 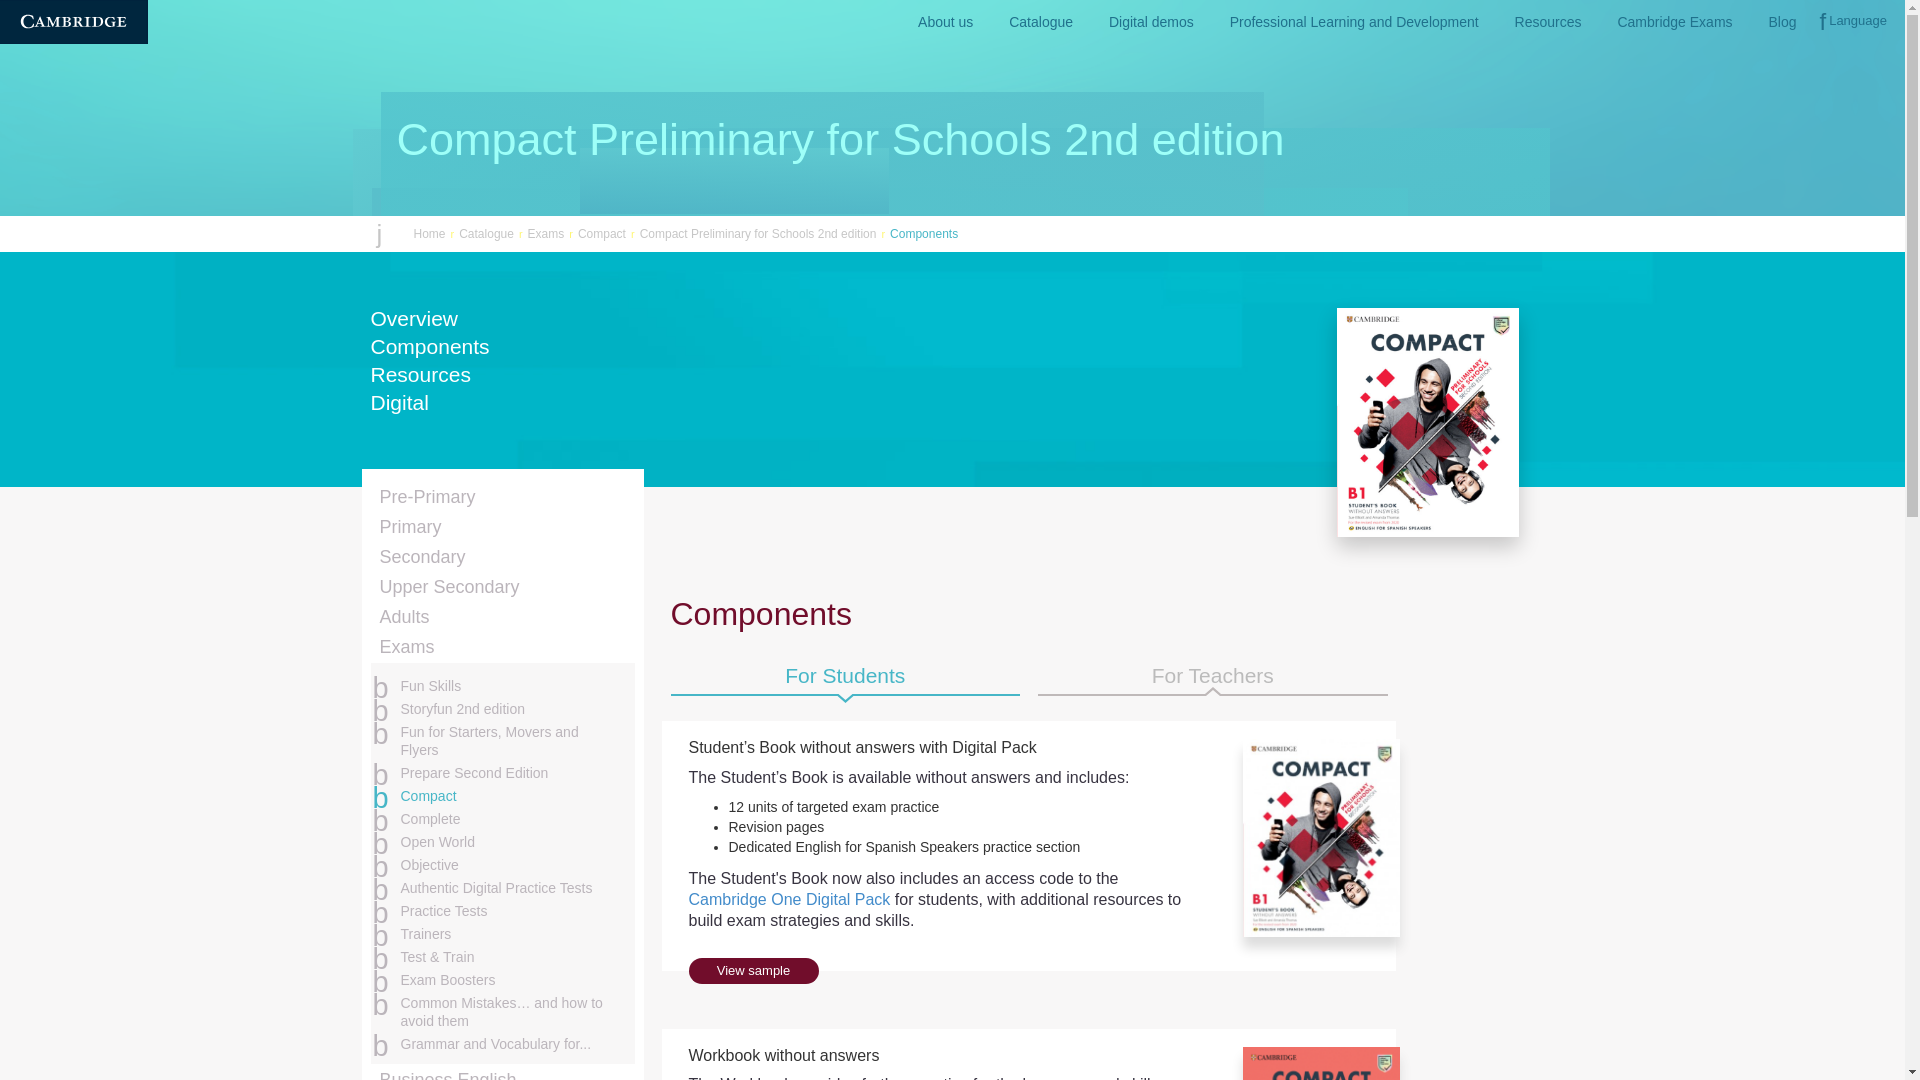 I want to click on Language, so click(x=1853, y=22).